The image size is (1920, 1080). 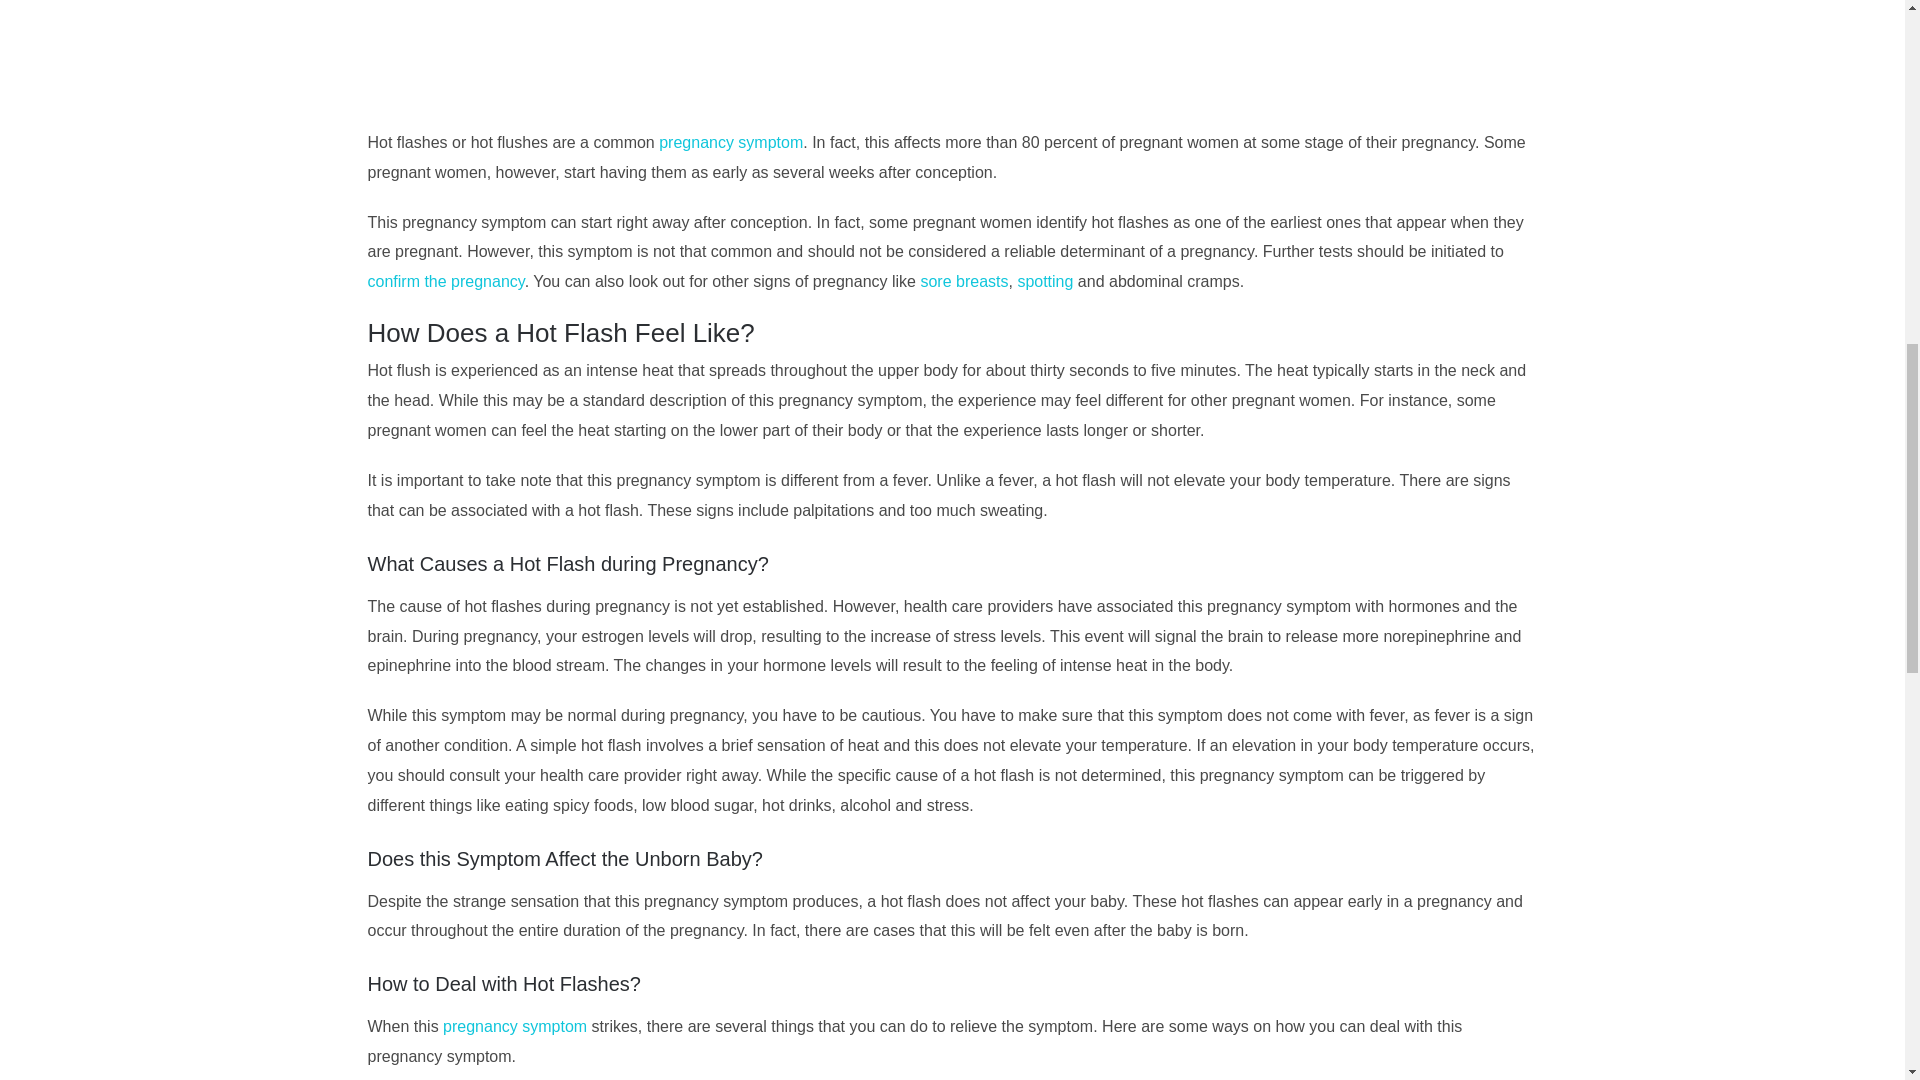 I want to click on pregnancy symptom, so click(x=515, y=1026).